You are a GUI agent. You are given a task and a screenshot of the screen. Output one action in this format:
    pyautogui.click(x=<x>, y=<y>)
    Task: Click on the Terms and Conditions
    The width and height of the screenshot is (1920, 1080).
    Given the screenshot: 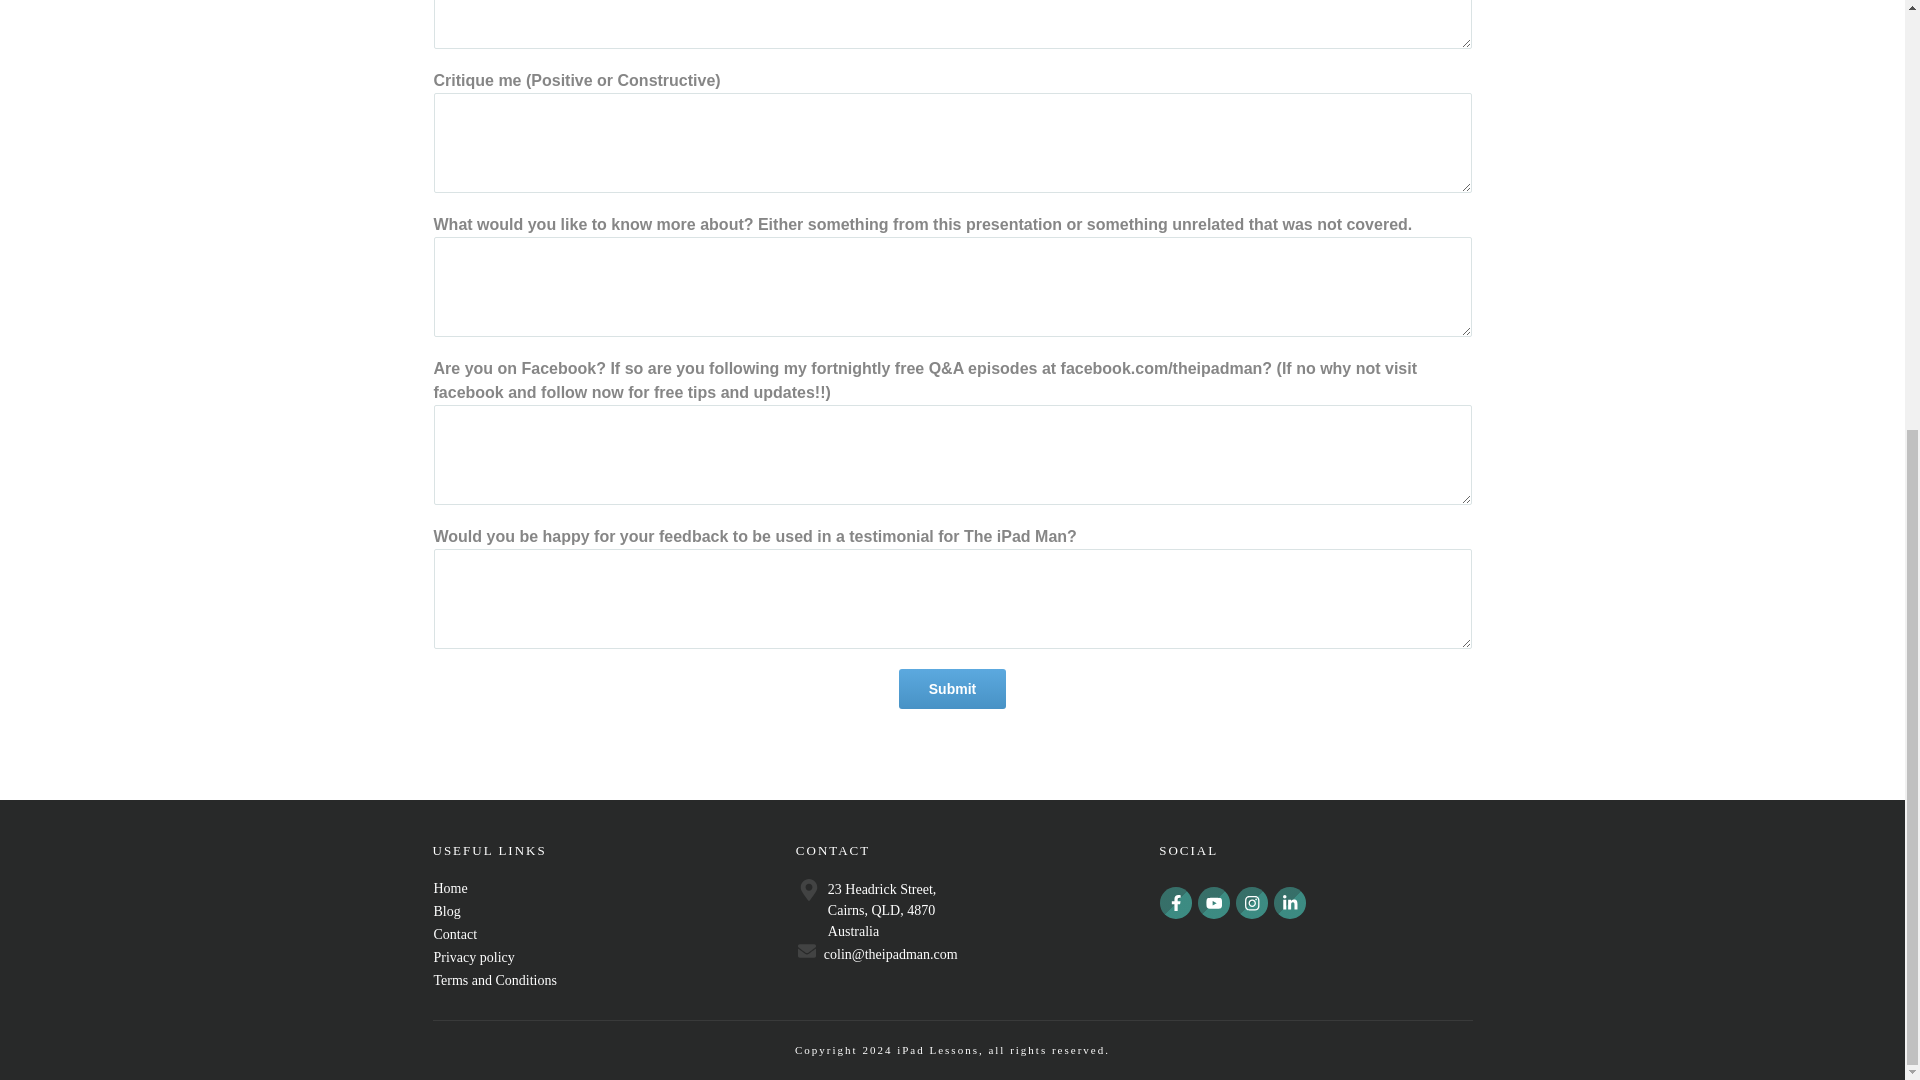 What is the action you would take?
    pyautogui.click(x=494, y=980)
    